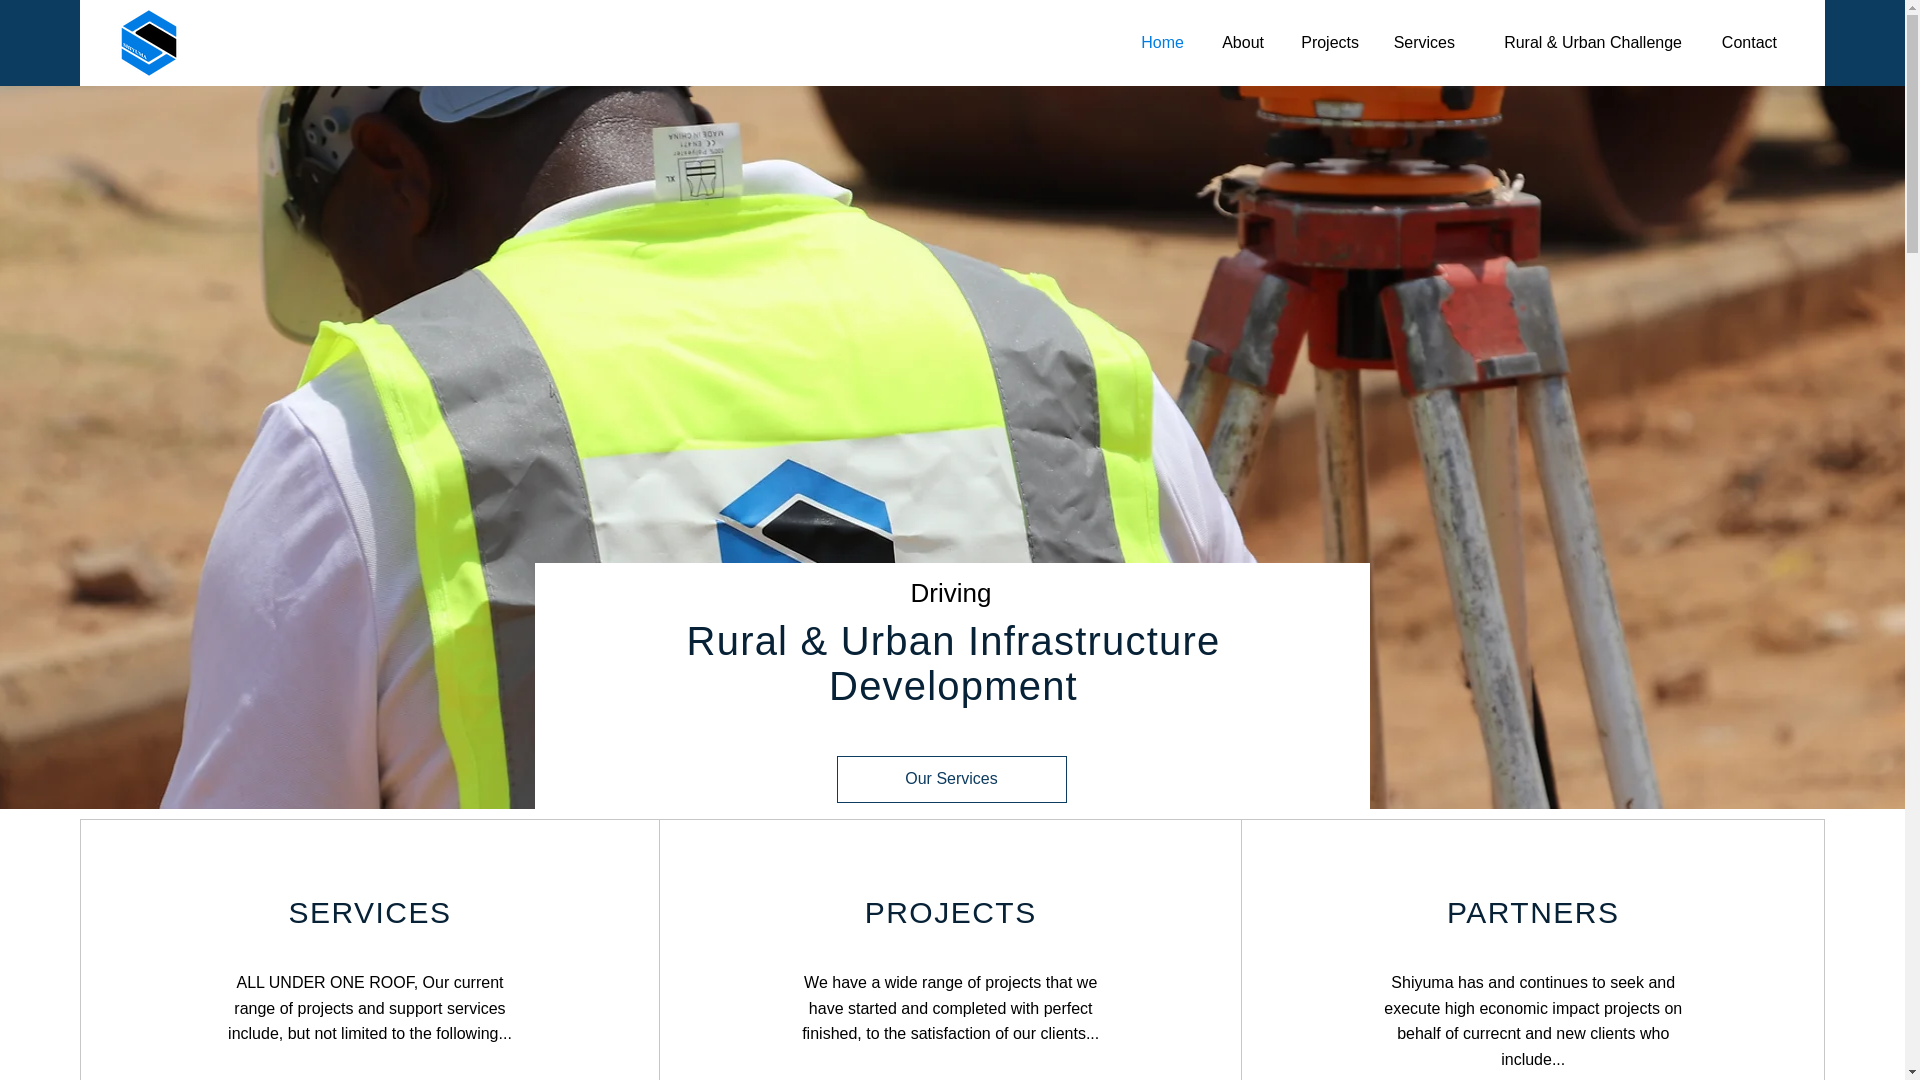  I want to click on Projects, so click(1326, 43).